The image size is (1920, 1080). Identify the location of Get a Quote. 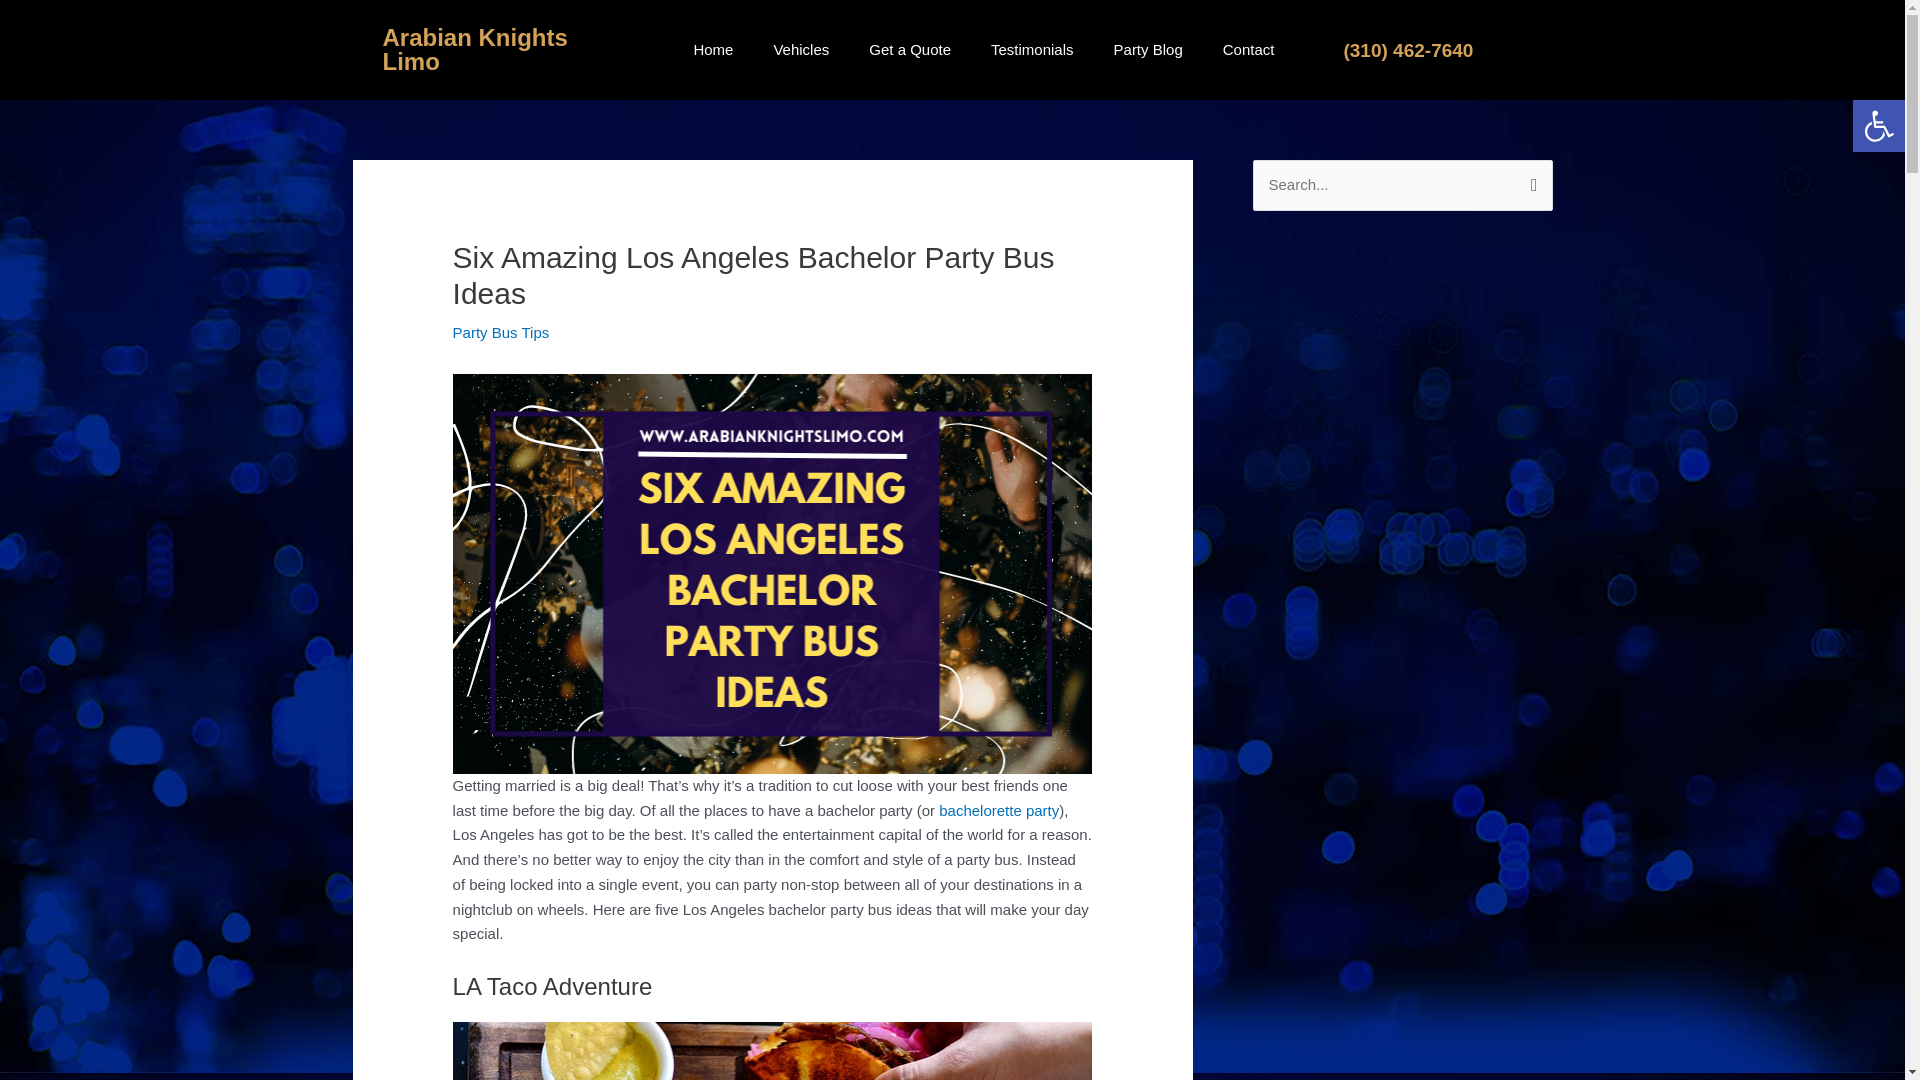
(910, 50).